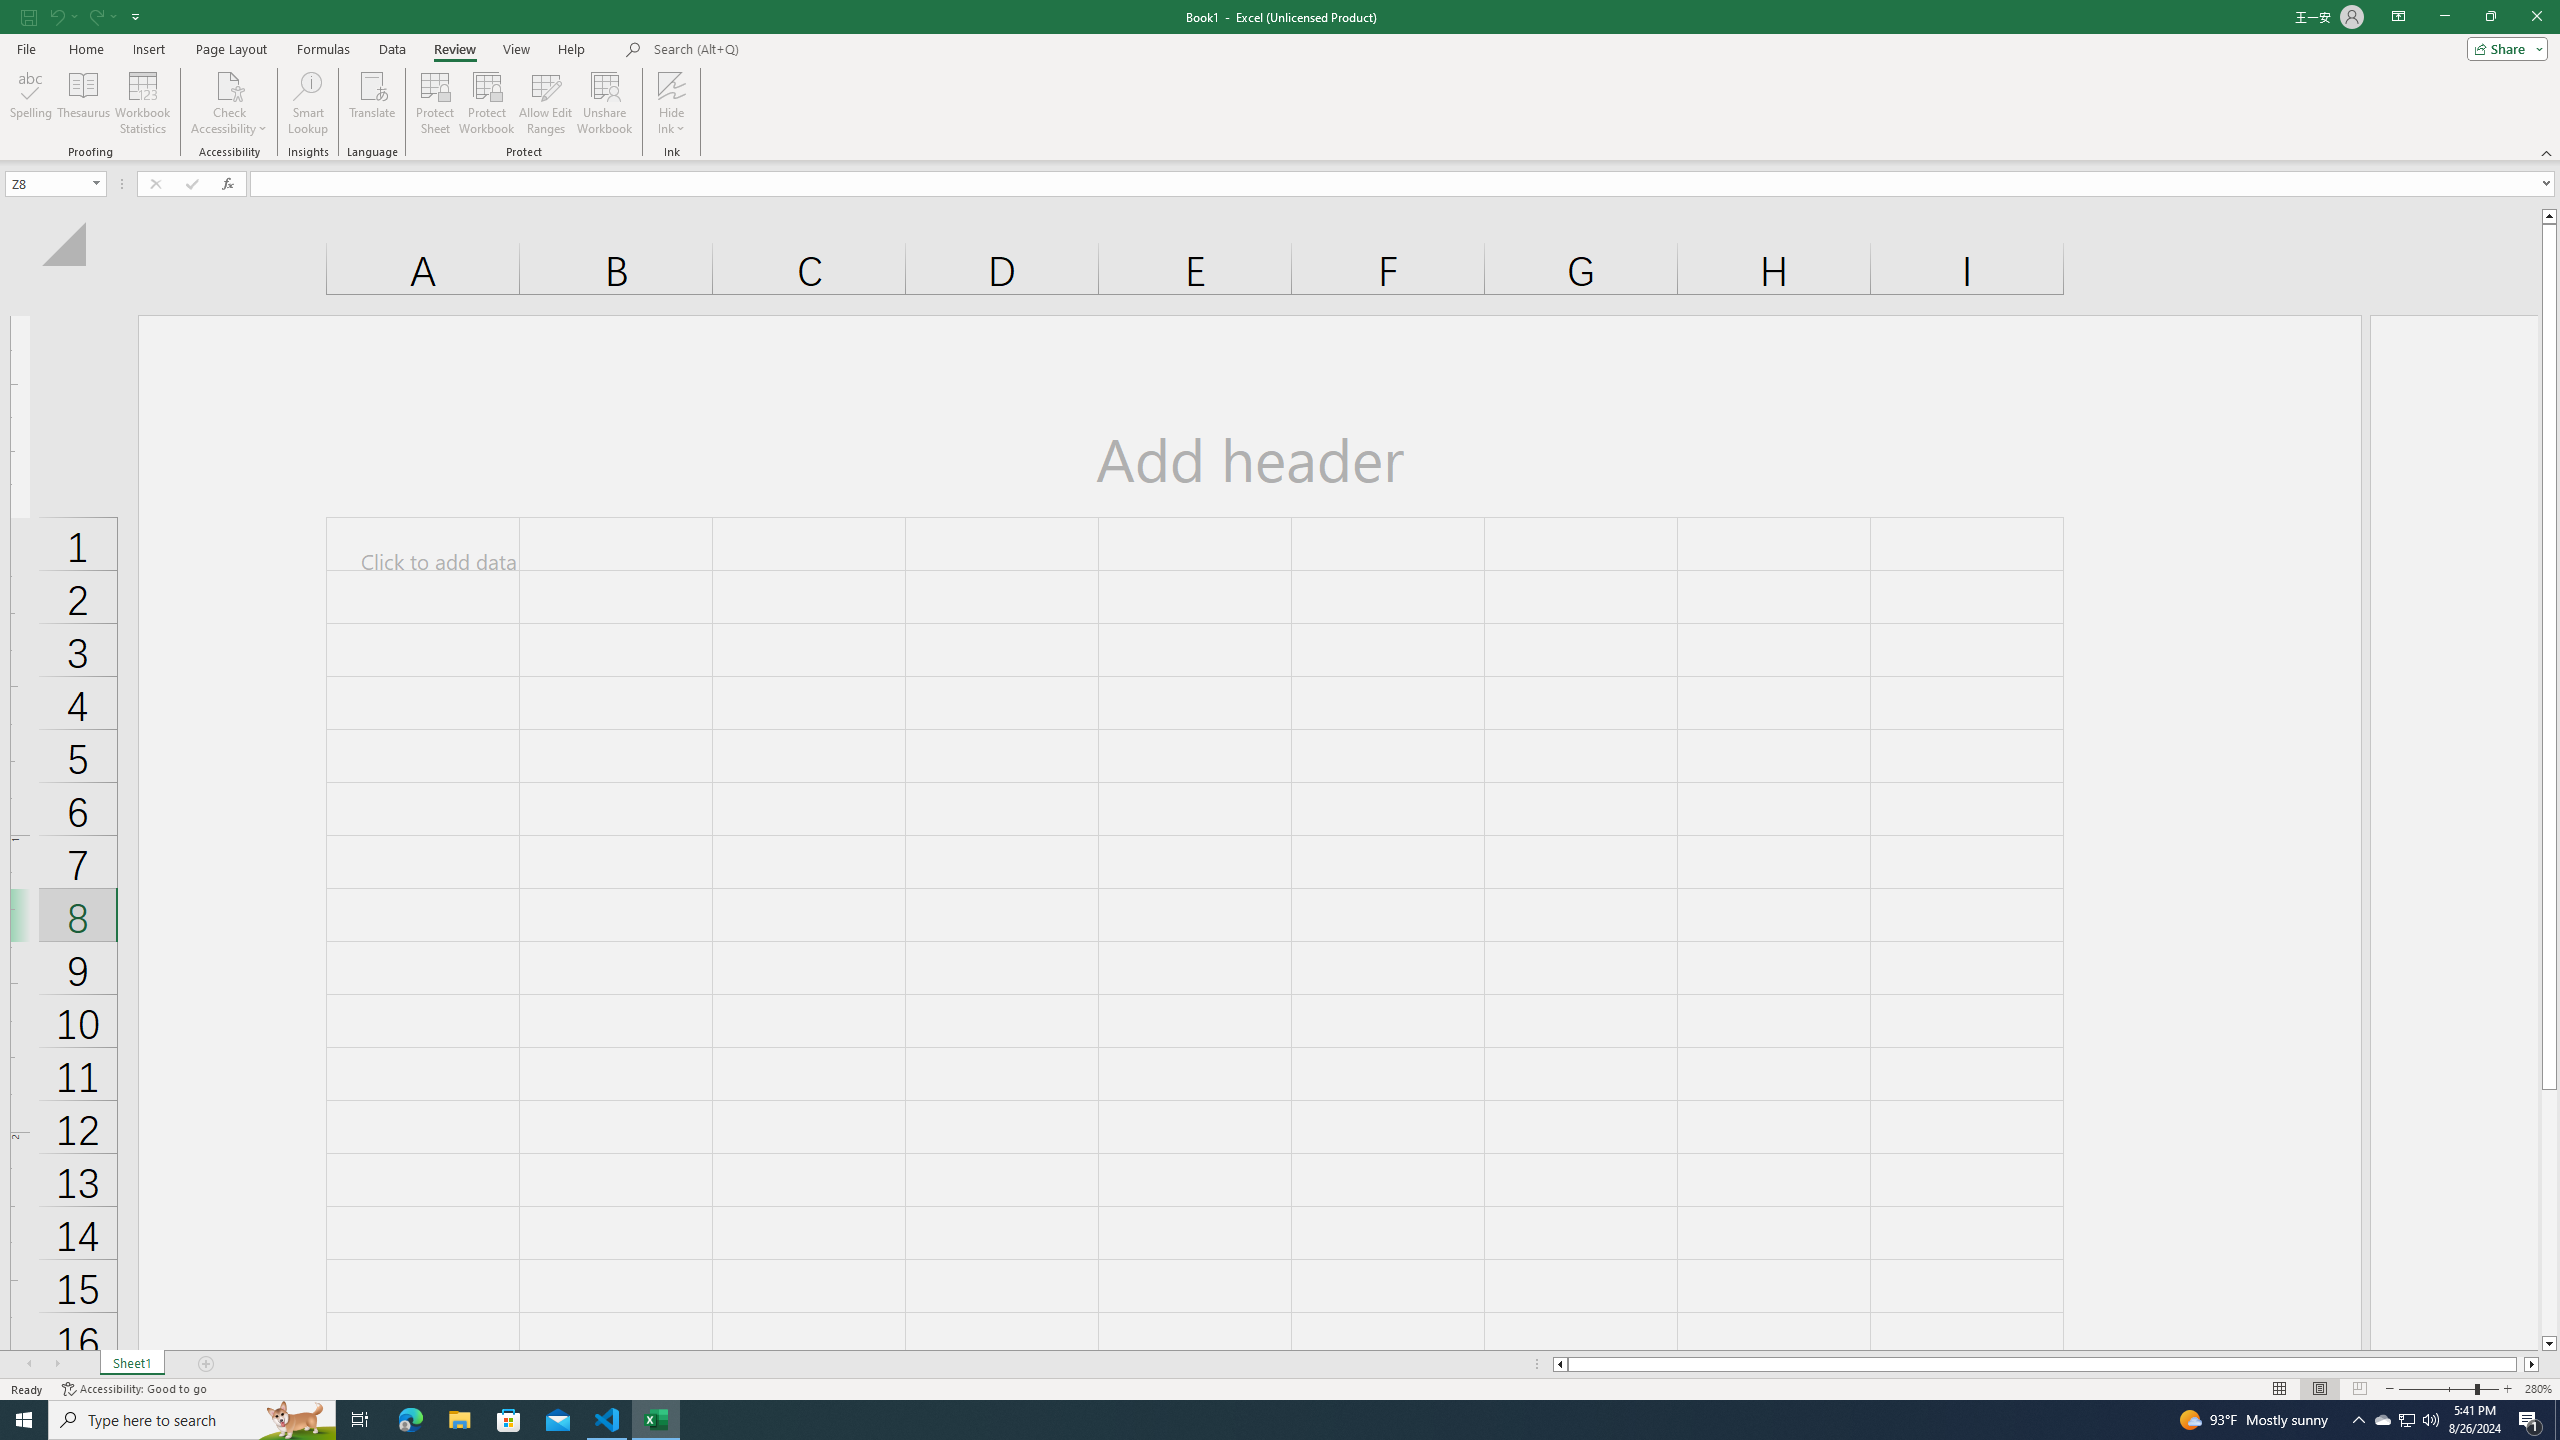 This screenshot has width=2560, height=1440. Describe the element at coordinates (148, 49) in the screenshot. I see `Insert` at that location.